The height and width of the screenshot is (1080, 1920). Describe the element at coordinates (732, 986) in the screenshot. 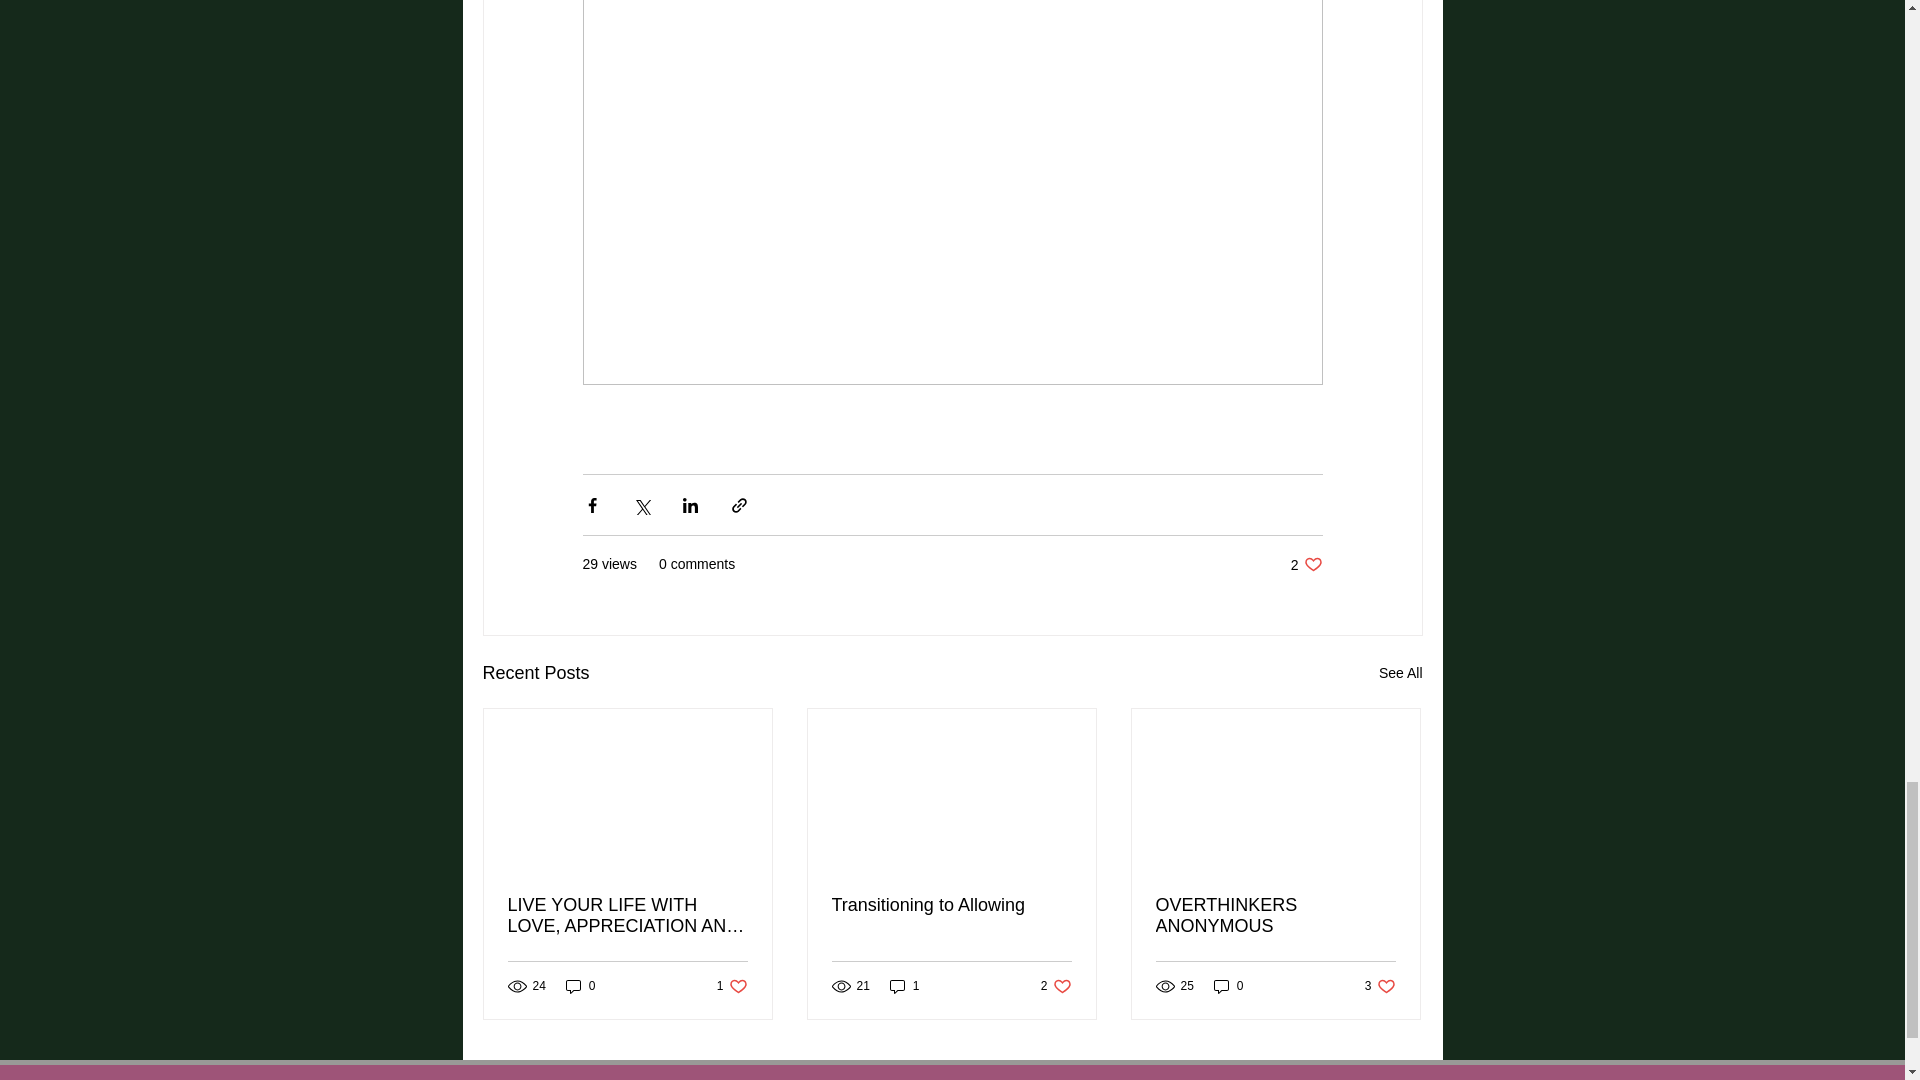

I see `OVERTHINKERS ANONYMOUS` at that location.